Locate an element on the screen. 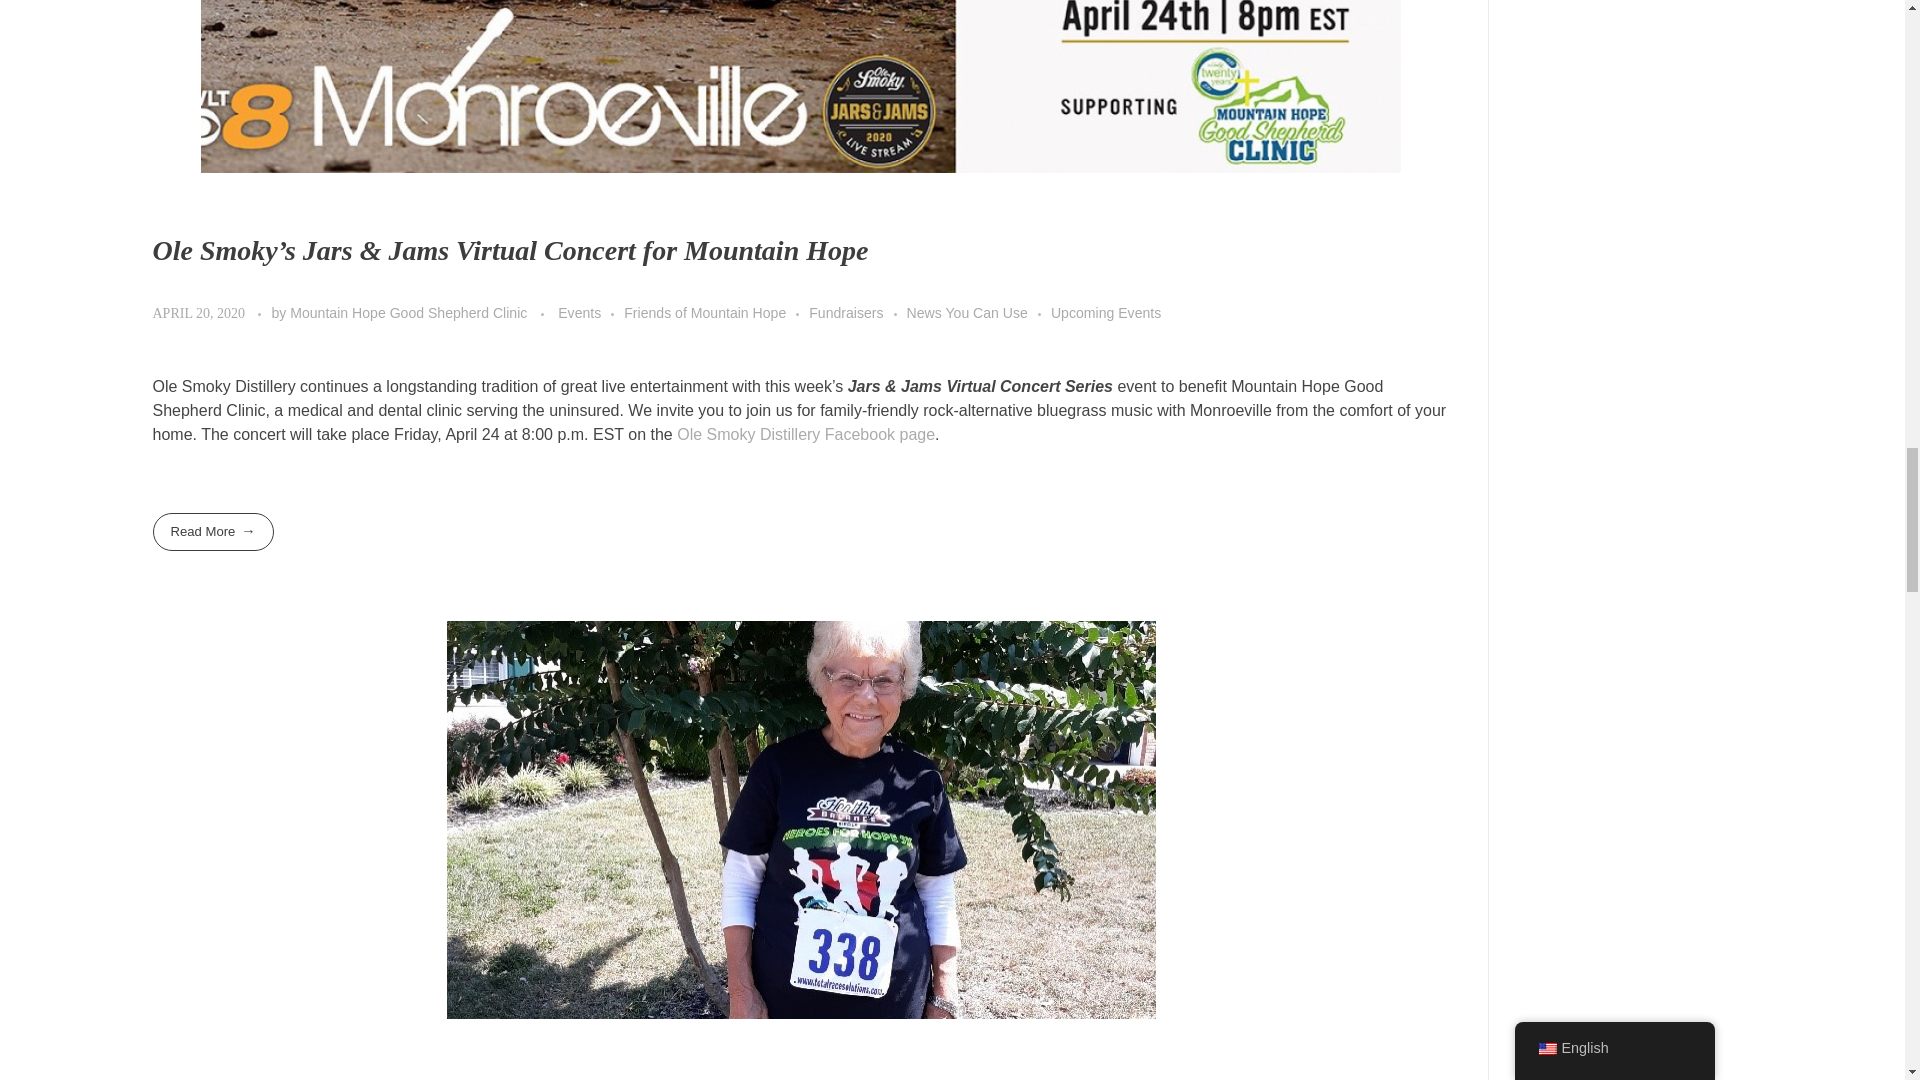 The width and height of the screenshot is (1920, 1080). View all posts in Fundraisers is located at coordinates (857, 314).